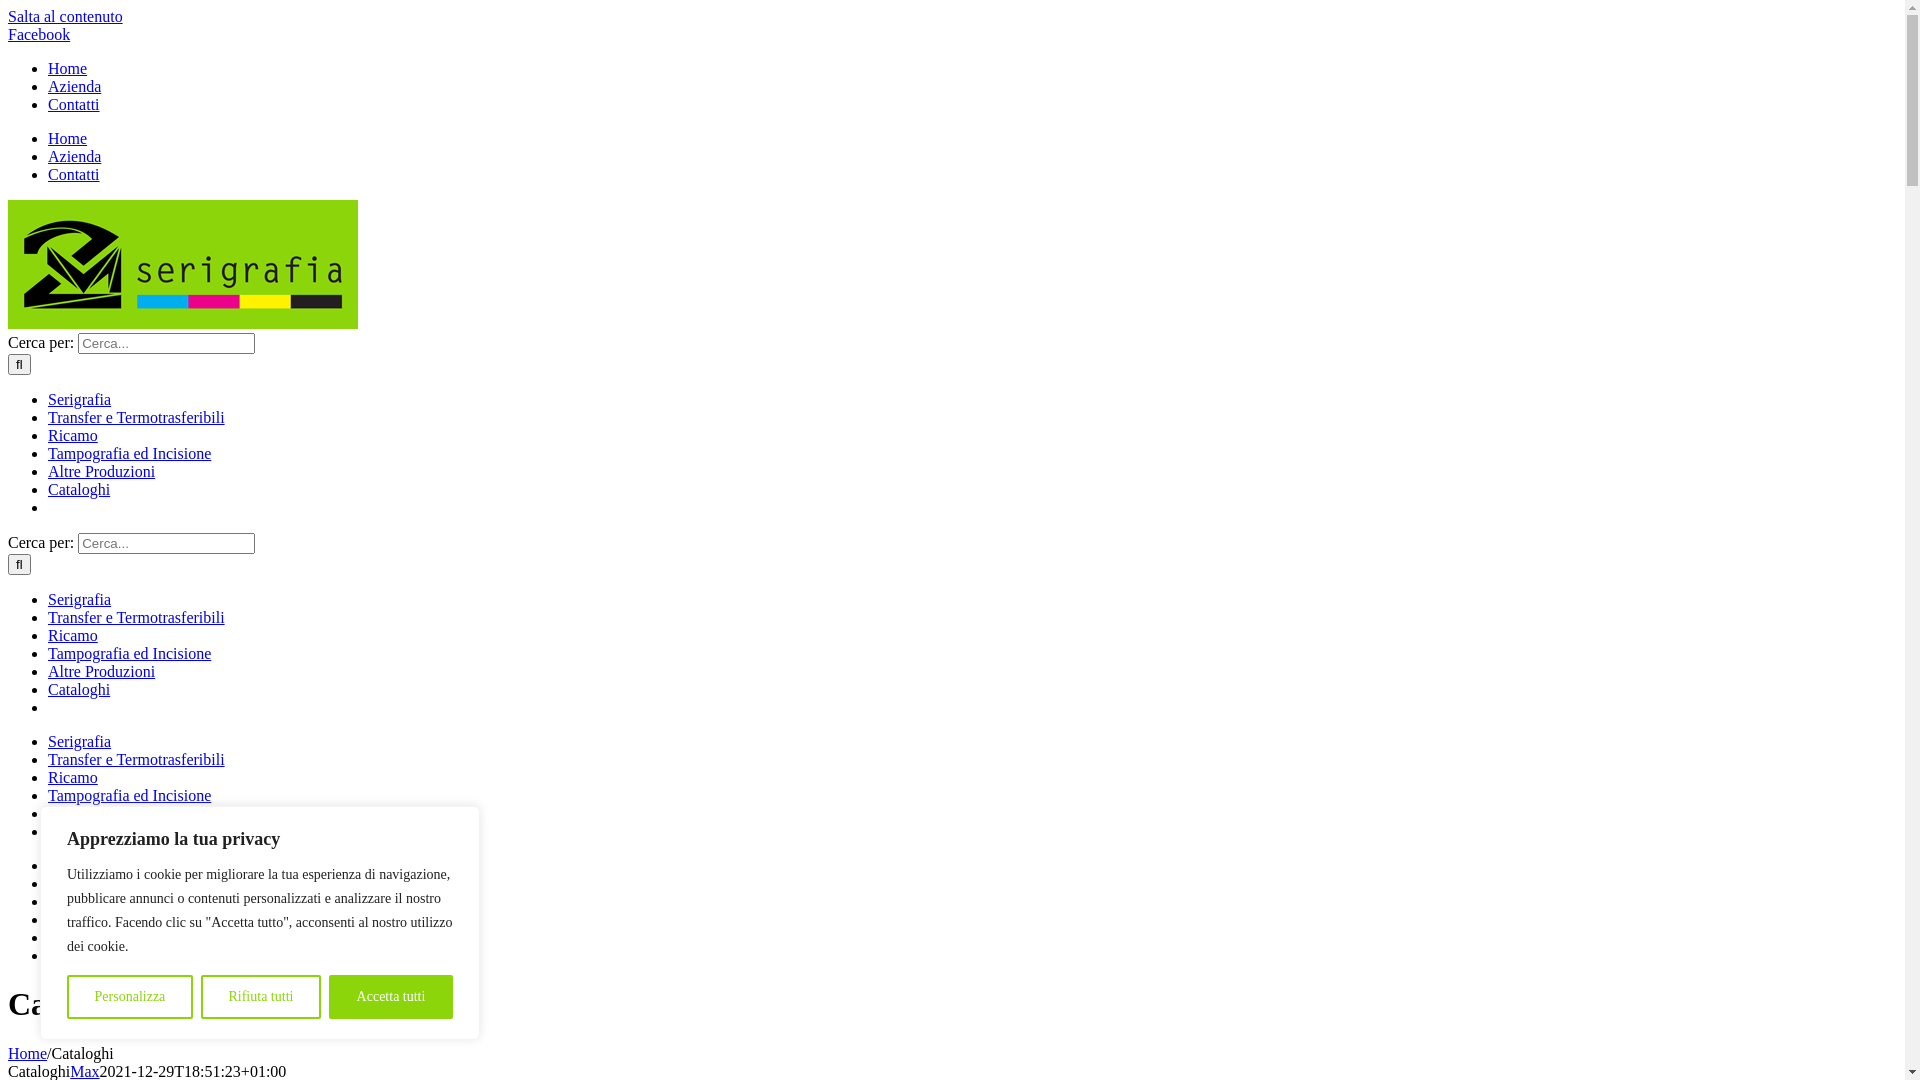  Describe the element at coordinates (68, 138) in the screenshot. I see `Home` at that location.